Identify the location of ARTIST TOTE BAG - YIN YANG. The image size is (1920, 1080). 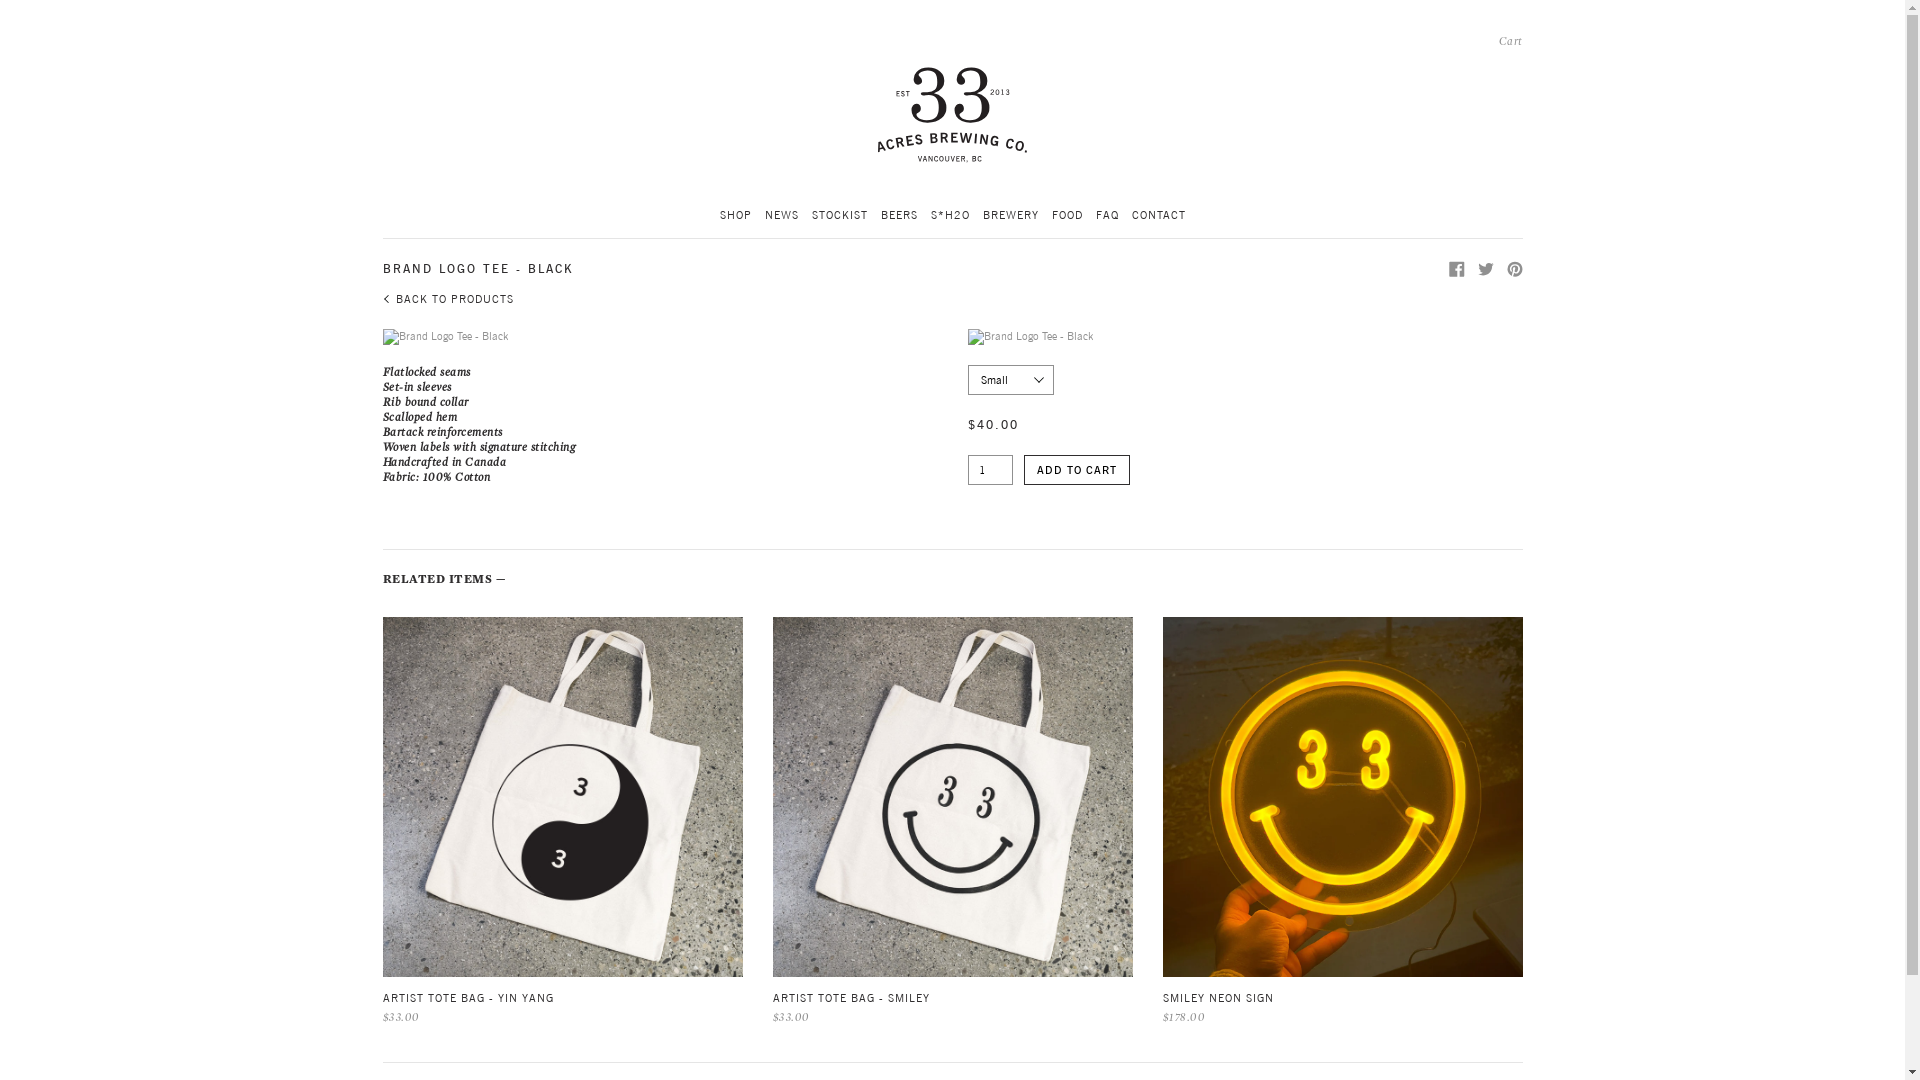
(562, 998).